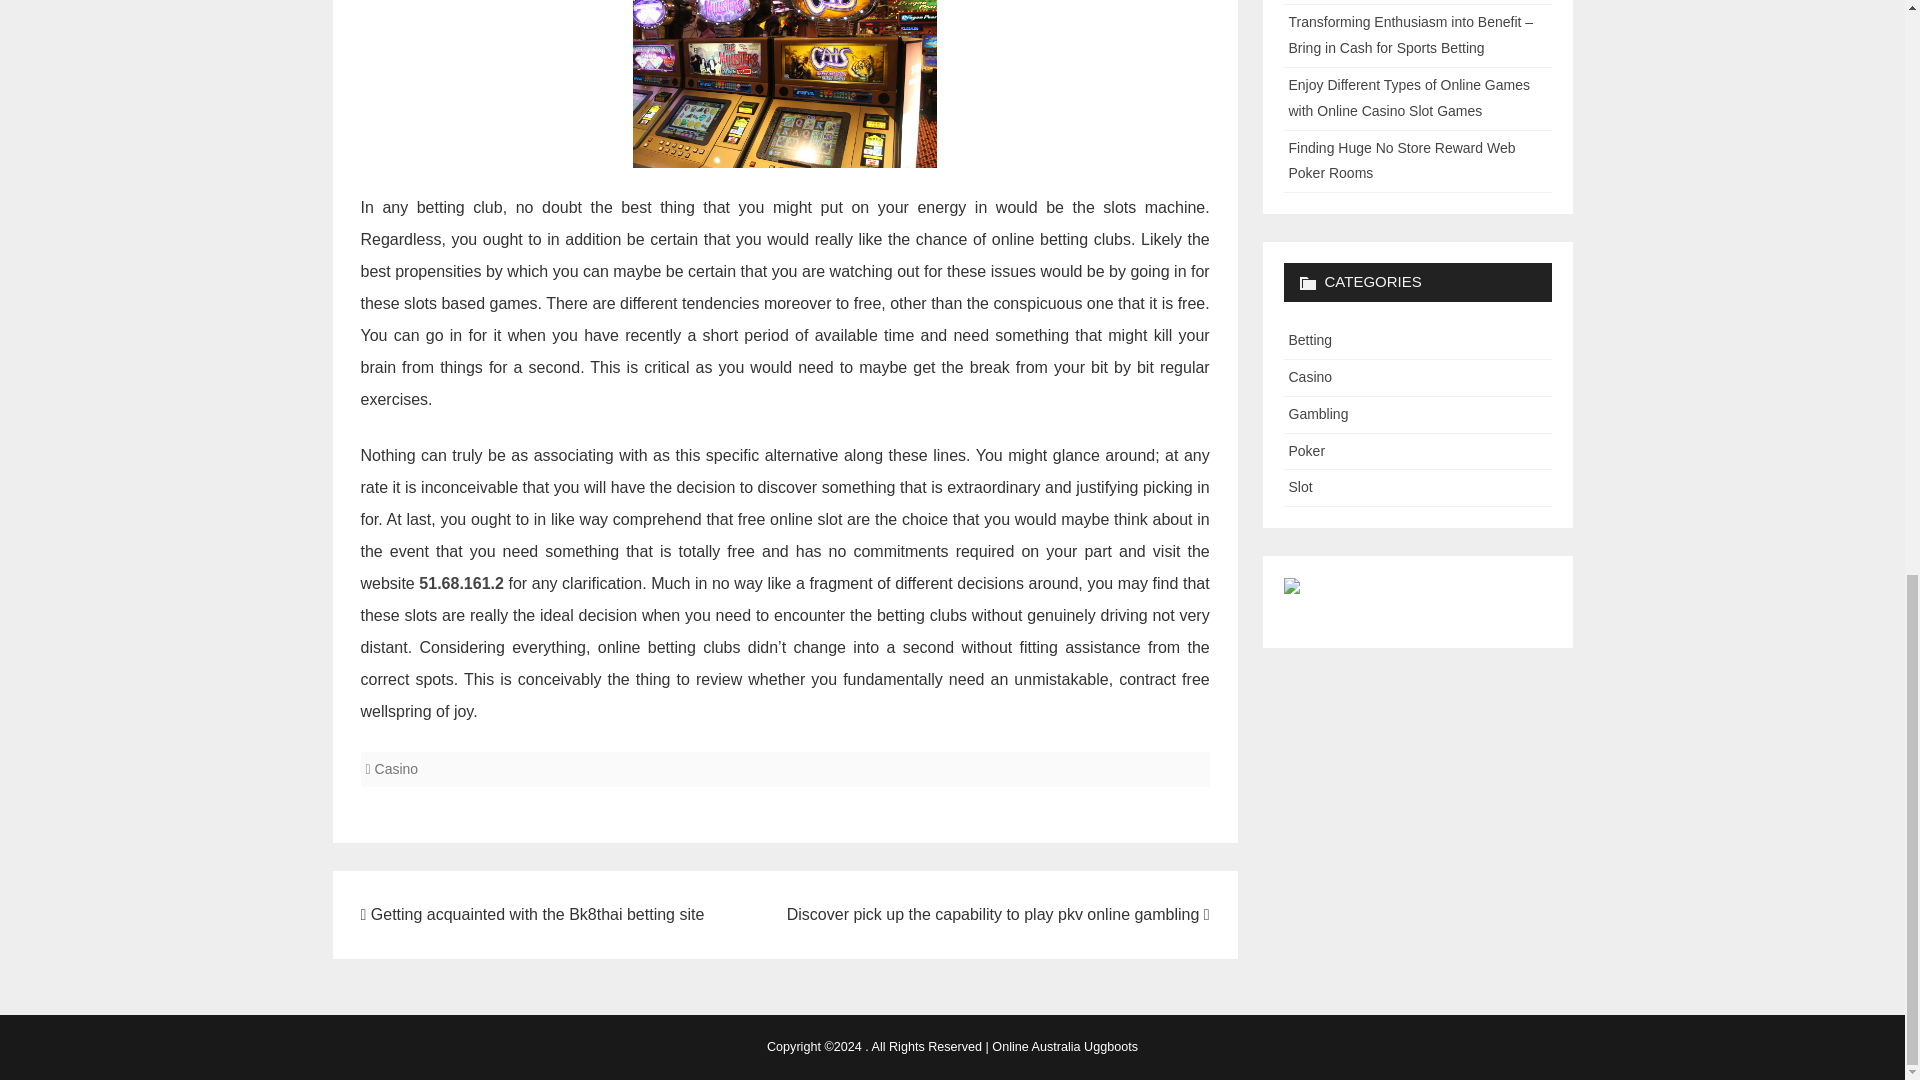 This screenshot has width=1920, height=1080. Describe the element at coordinates (1318, 414) in the screenshot. I see `Gambling` at that location.